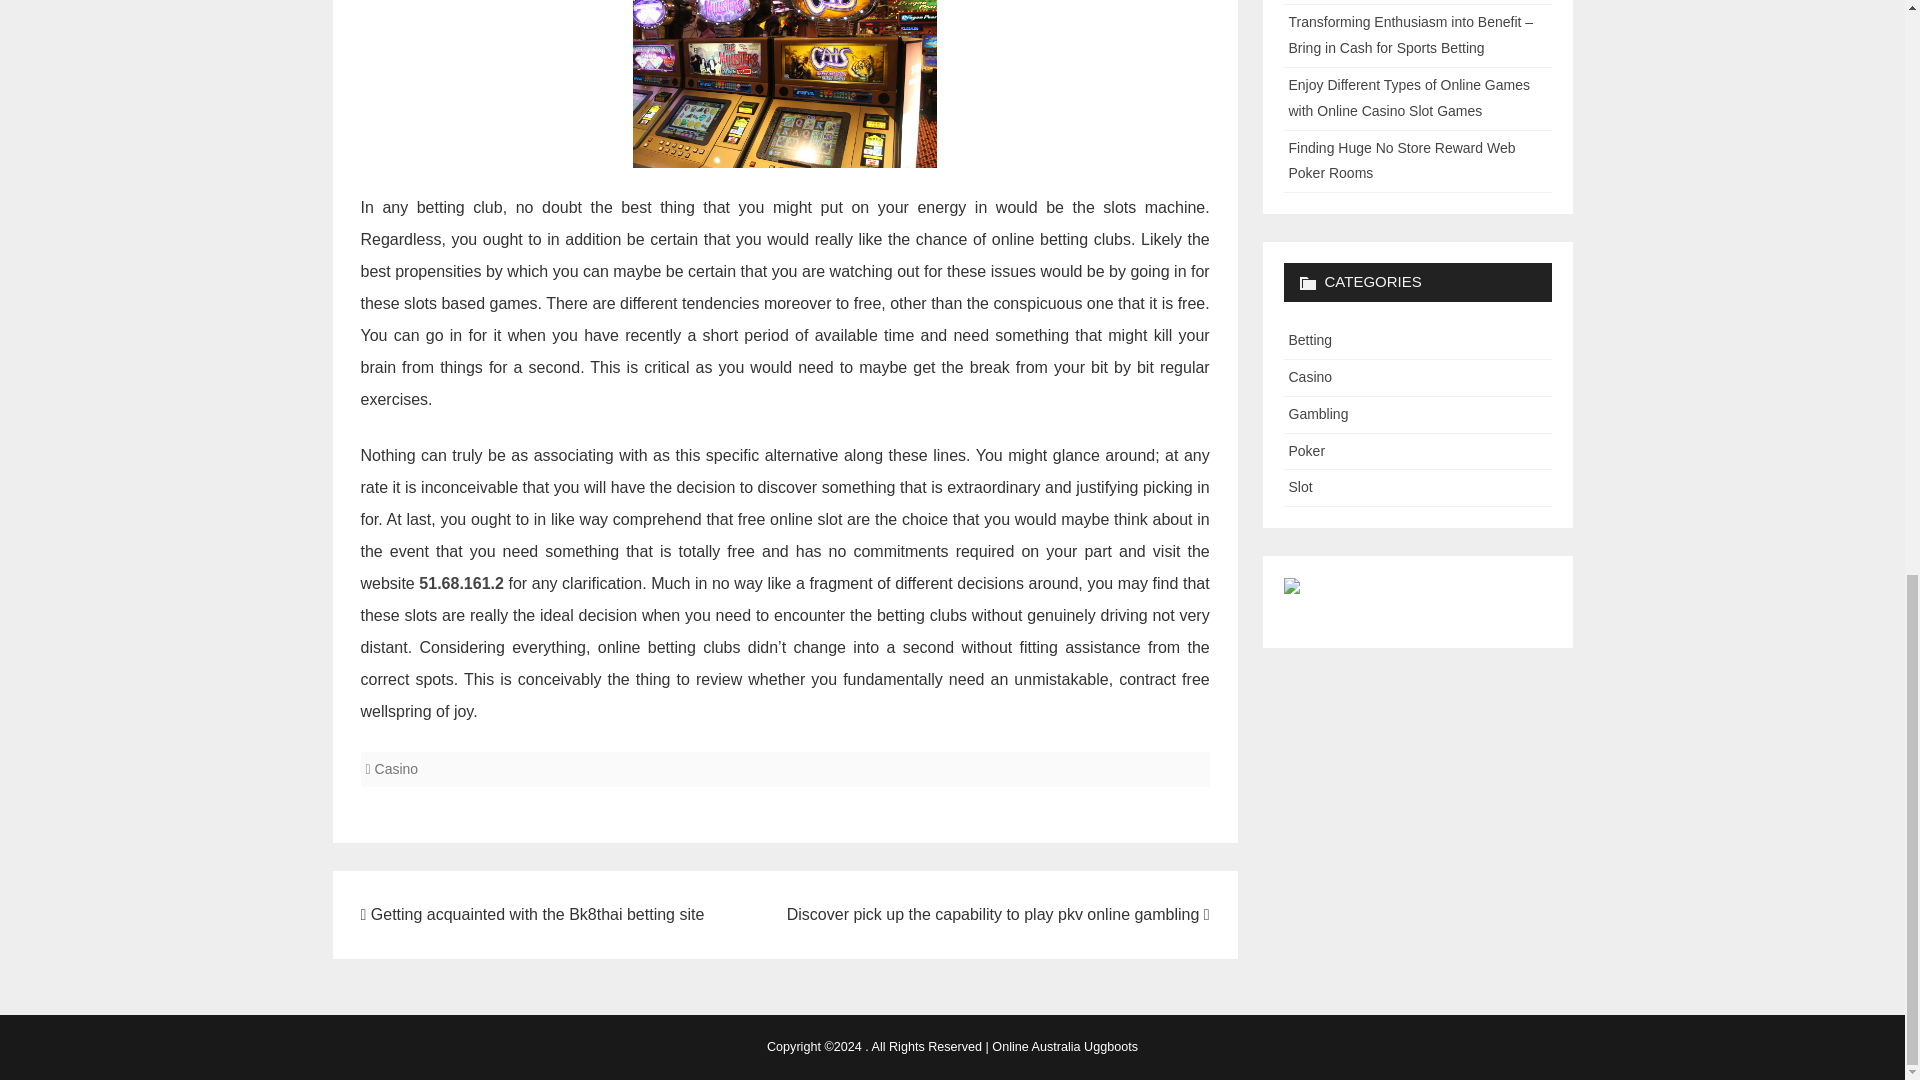 This screenshot has width=1920, height=1080. Describe the element at coordinates (1318, 414) in the screenshot. I see `Gambling` at that location.